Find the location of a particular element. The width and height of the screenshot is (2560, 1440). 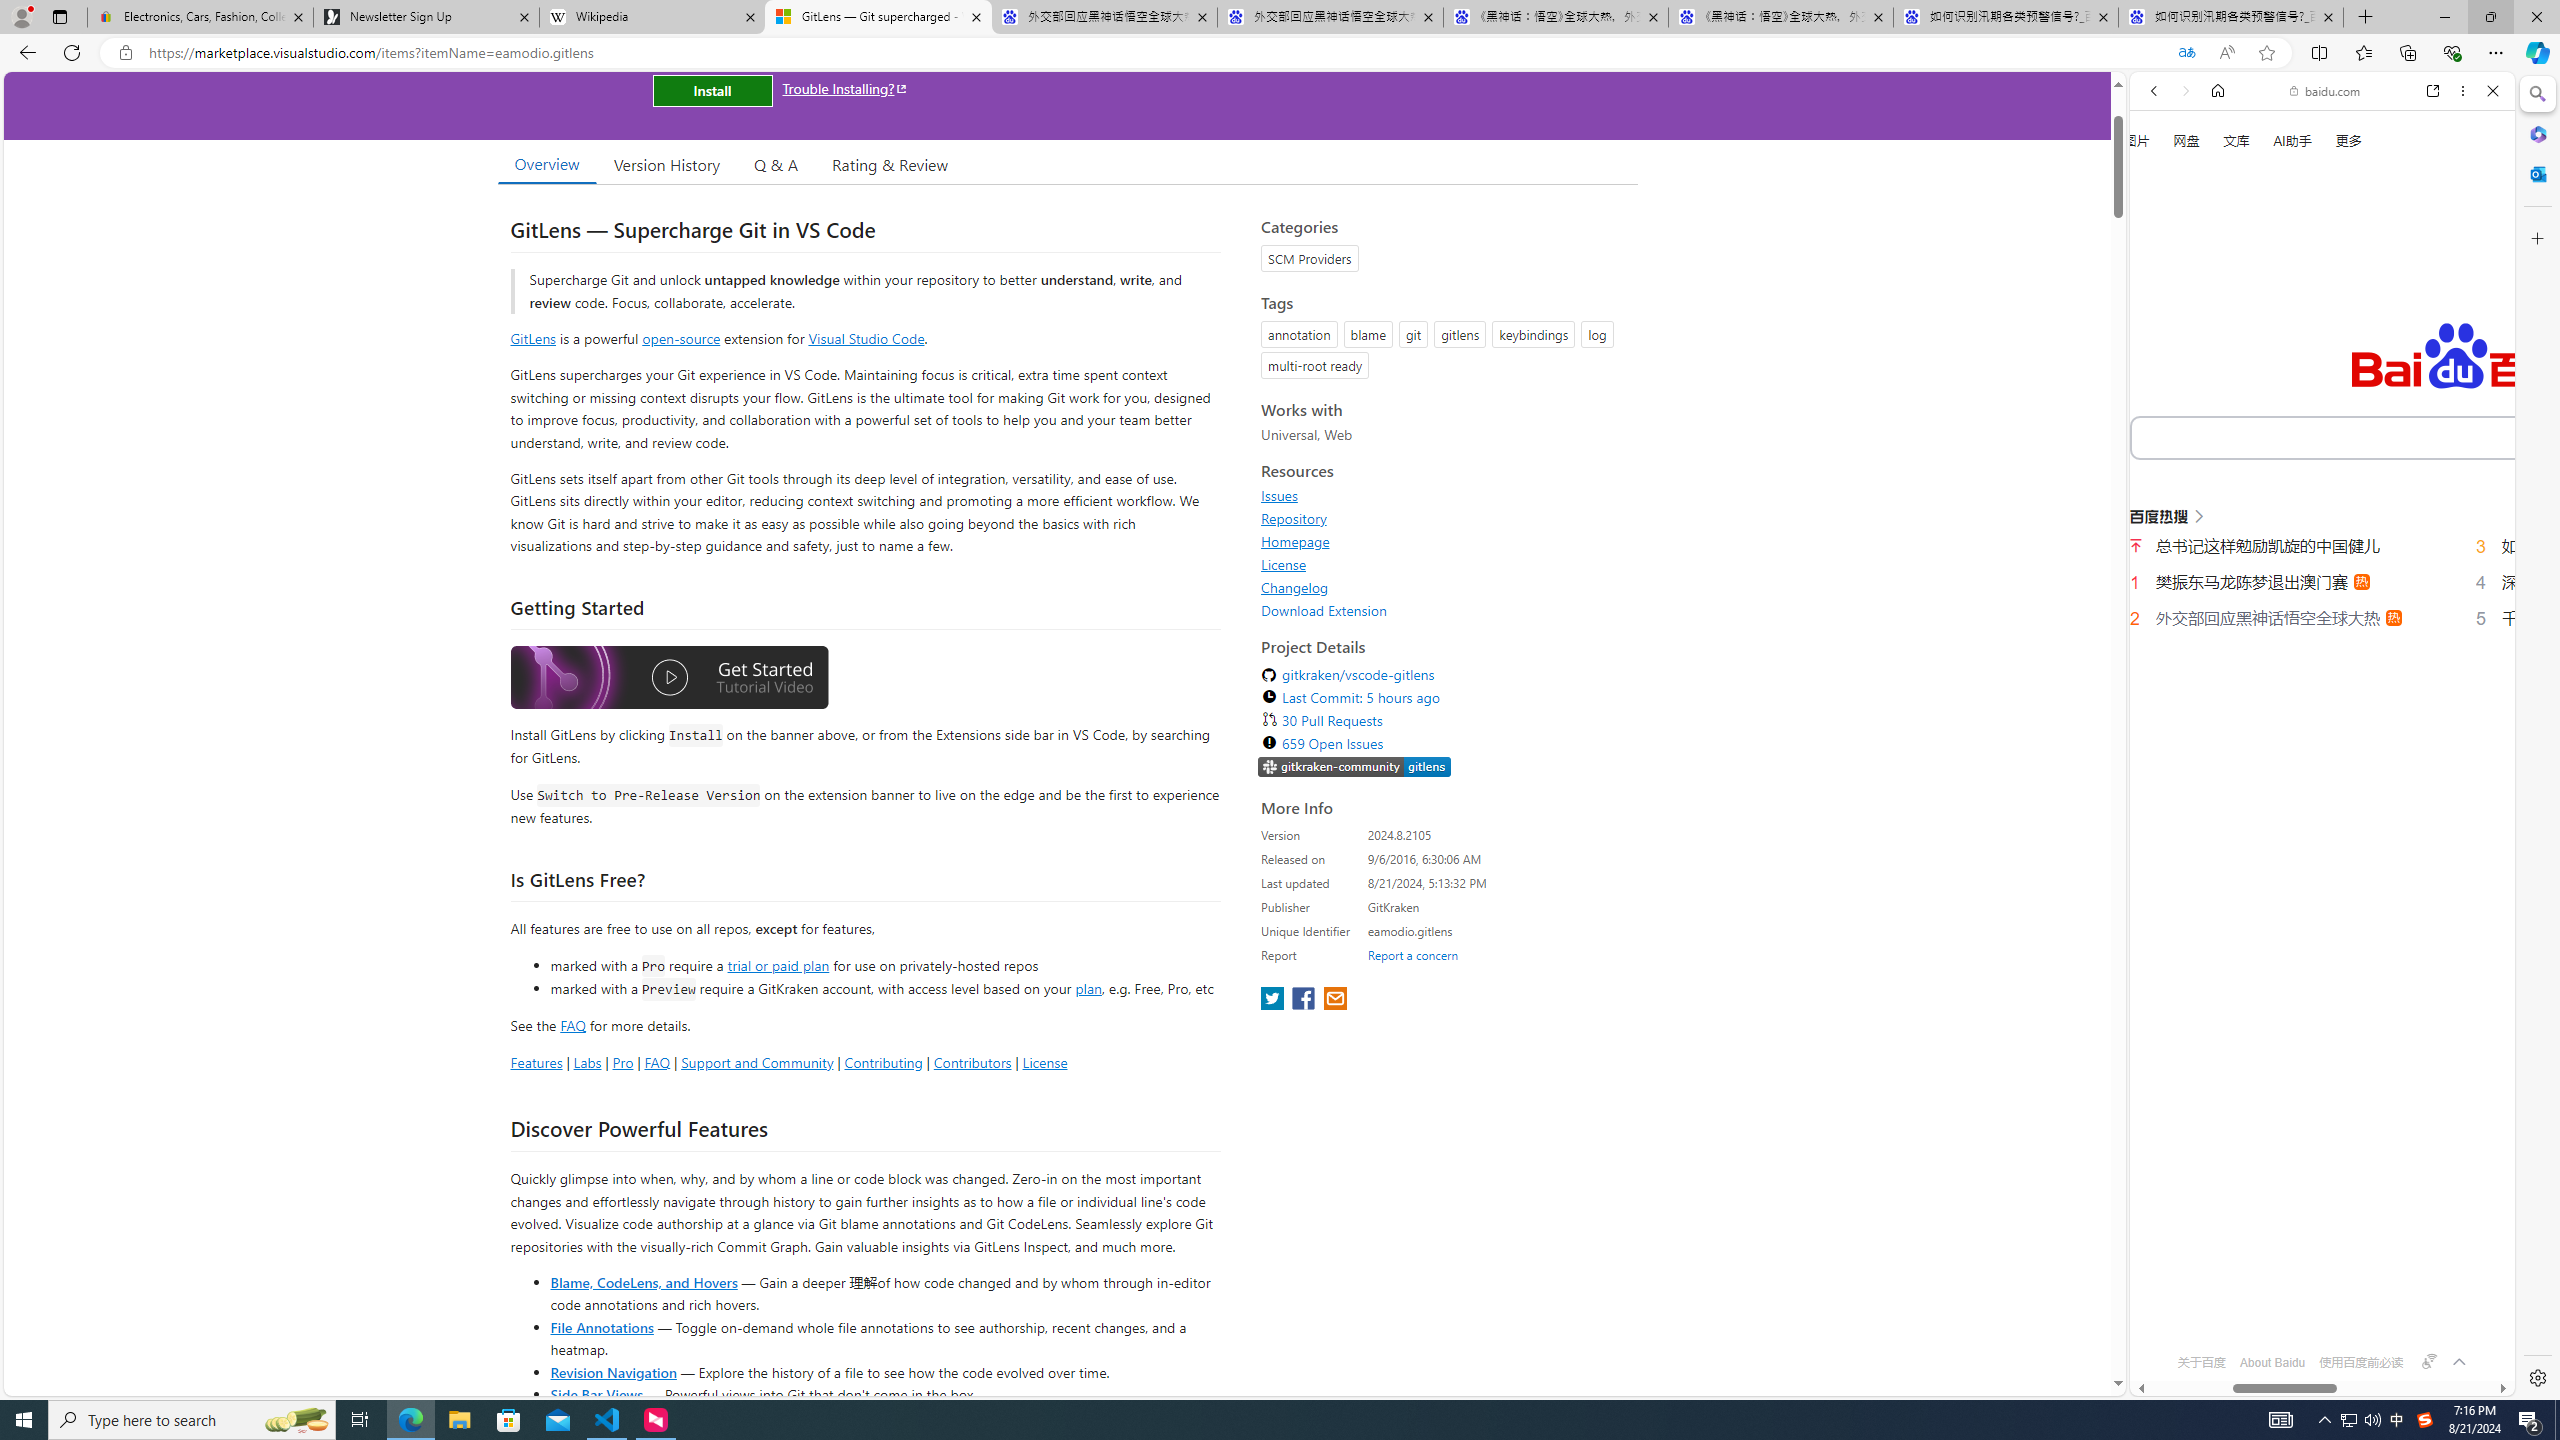

Rating & Review is located at coordinates (890, 164).